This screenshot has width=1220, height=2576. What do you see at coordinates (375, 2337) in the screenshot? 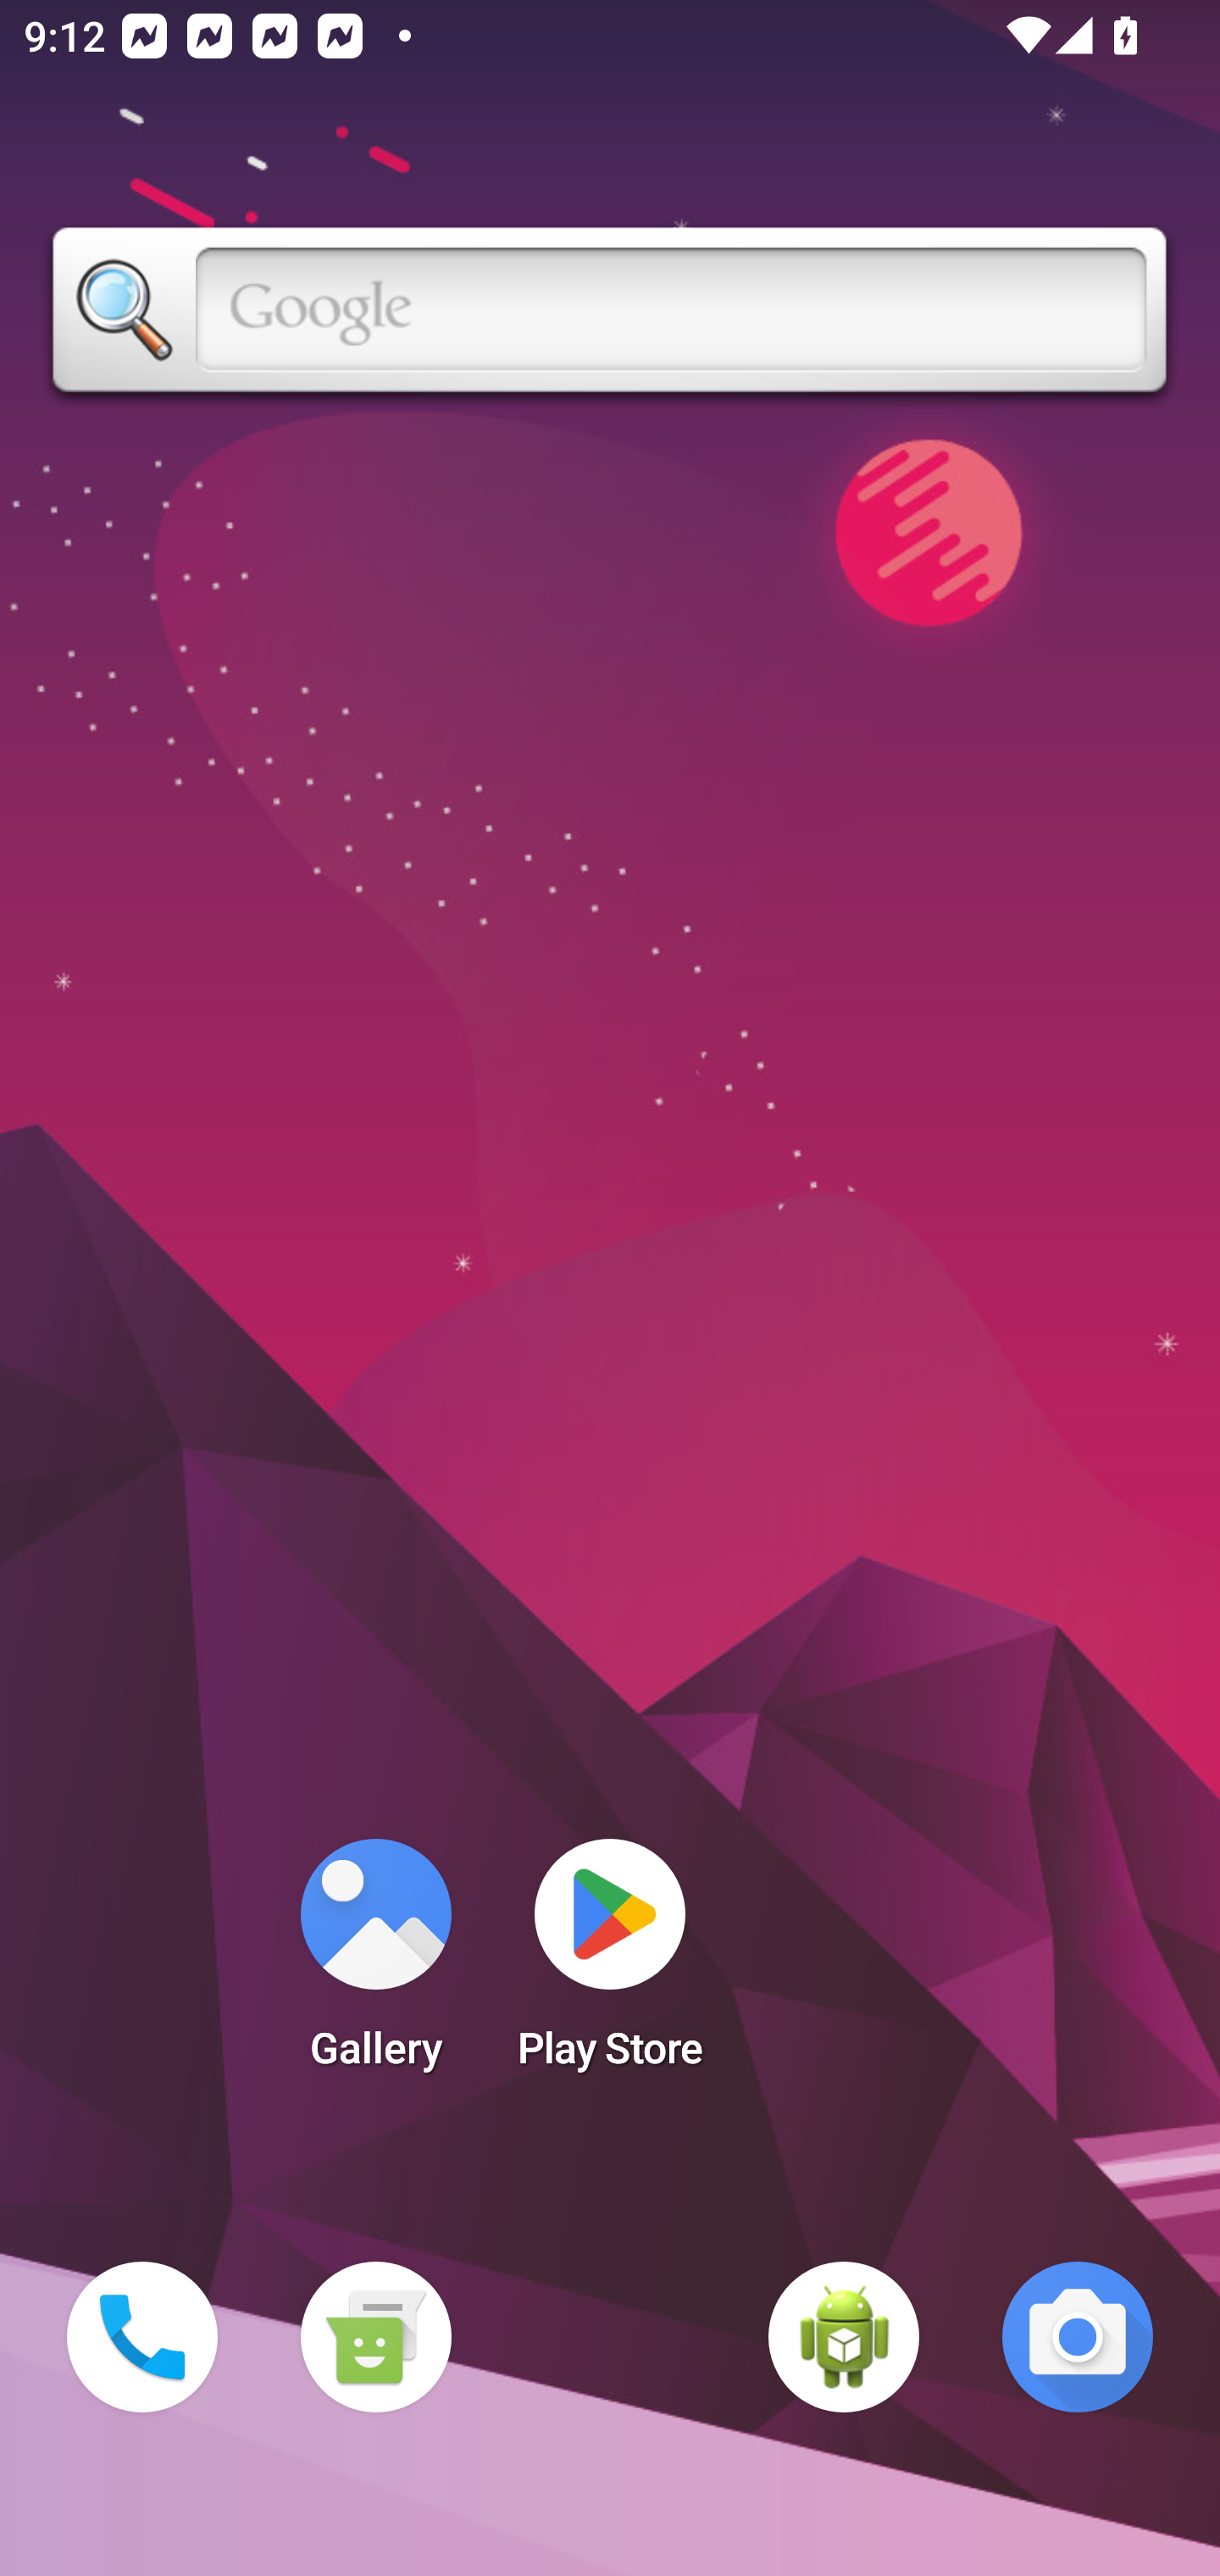
I see `Messaging` at bounding box center [375, 2337].